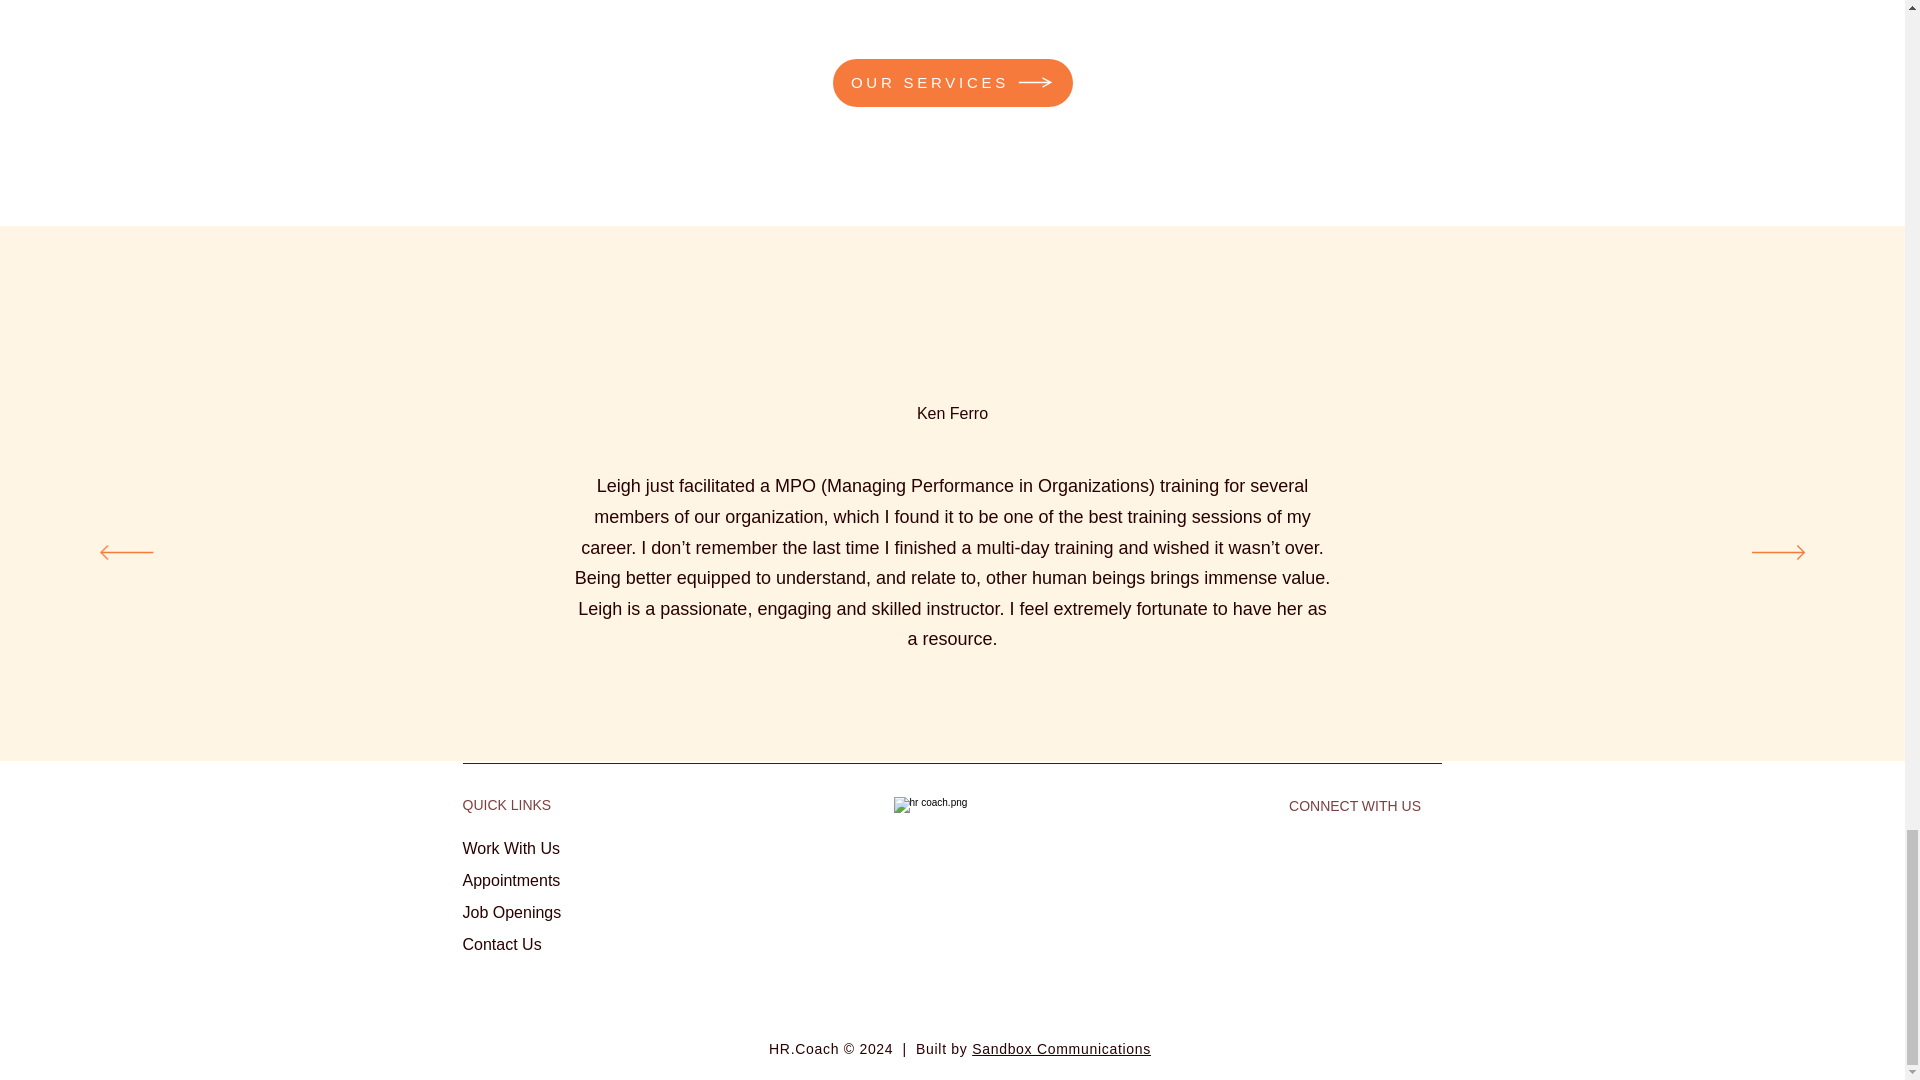 This screenshot has width=1920, height=1080. Describe the element at coordinates (511, 912) in the screenshot. I see `Job Openings` at that location.